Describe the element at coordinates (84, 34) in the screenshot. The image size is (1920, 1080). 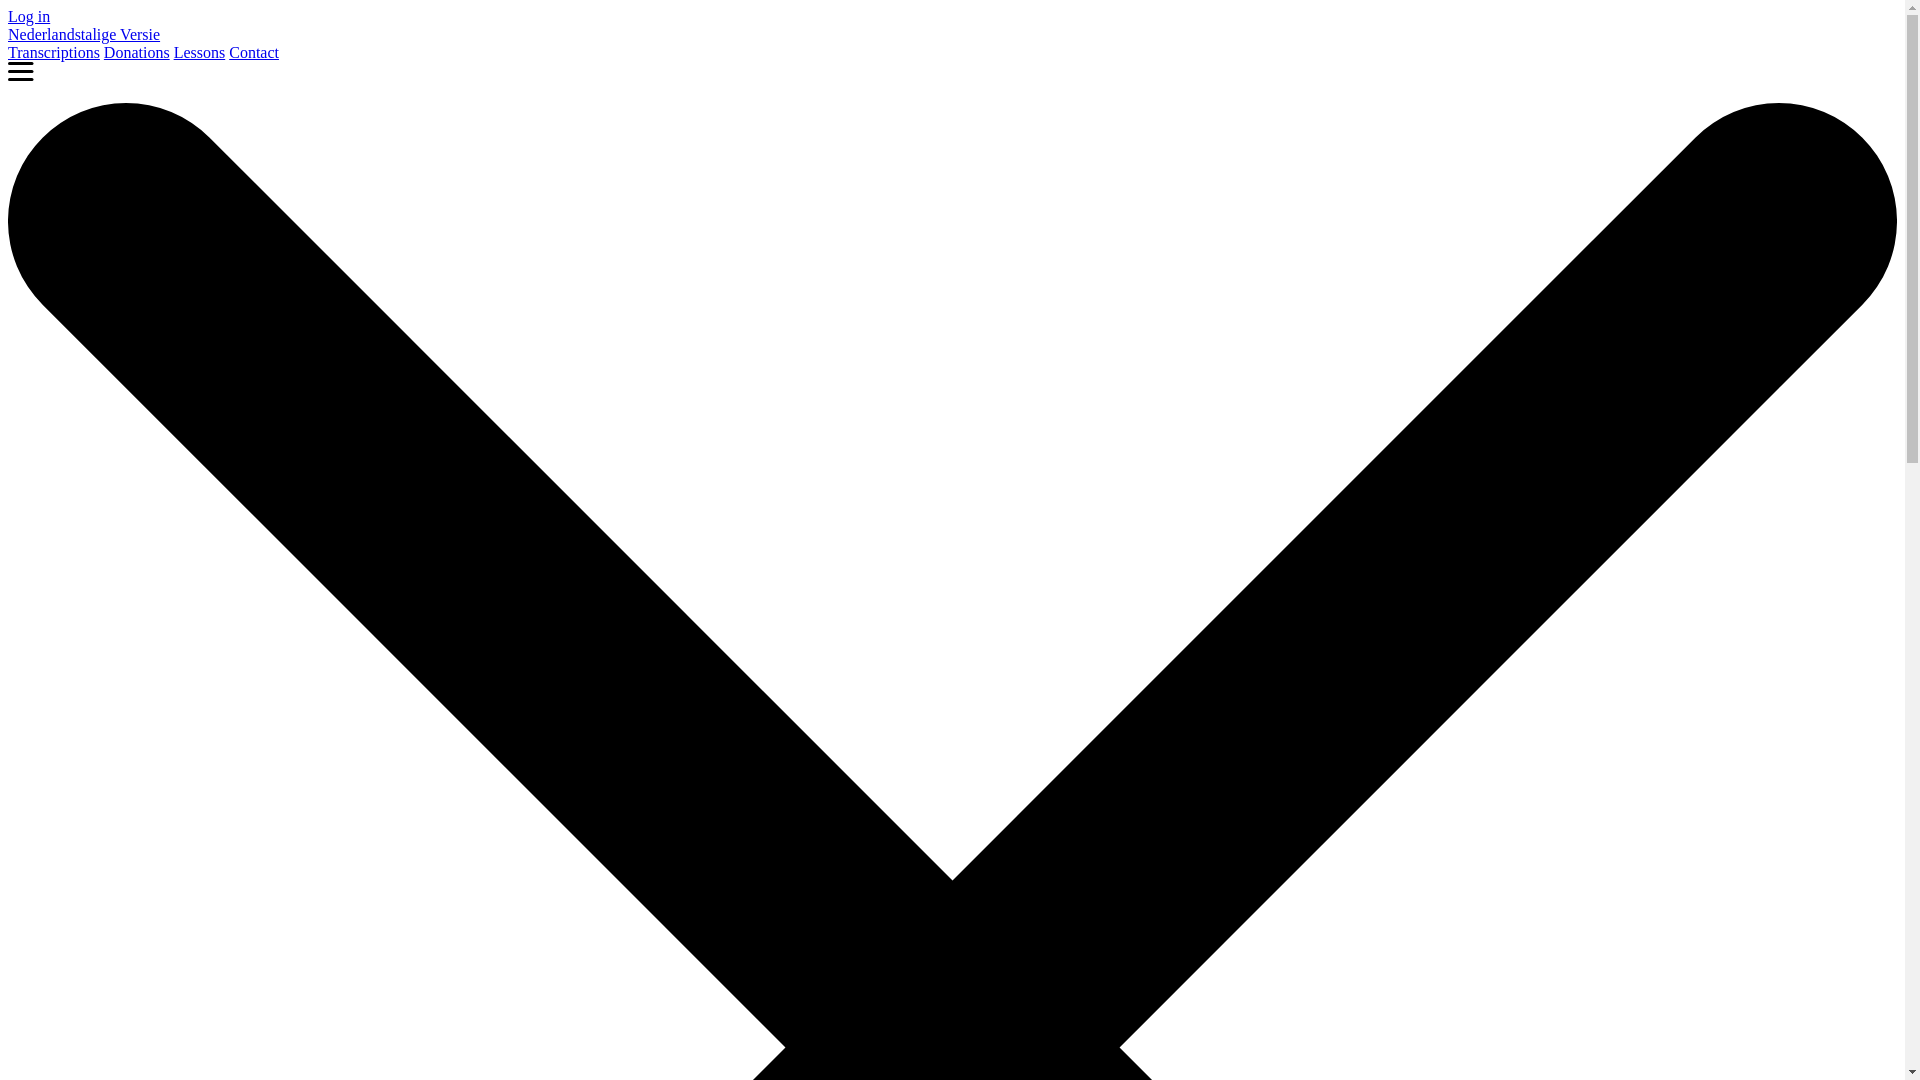
I see `Nederlandstalige Versie` at that location.